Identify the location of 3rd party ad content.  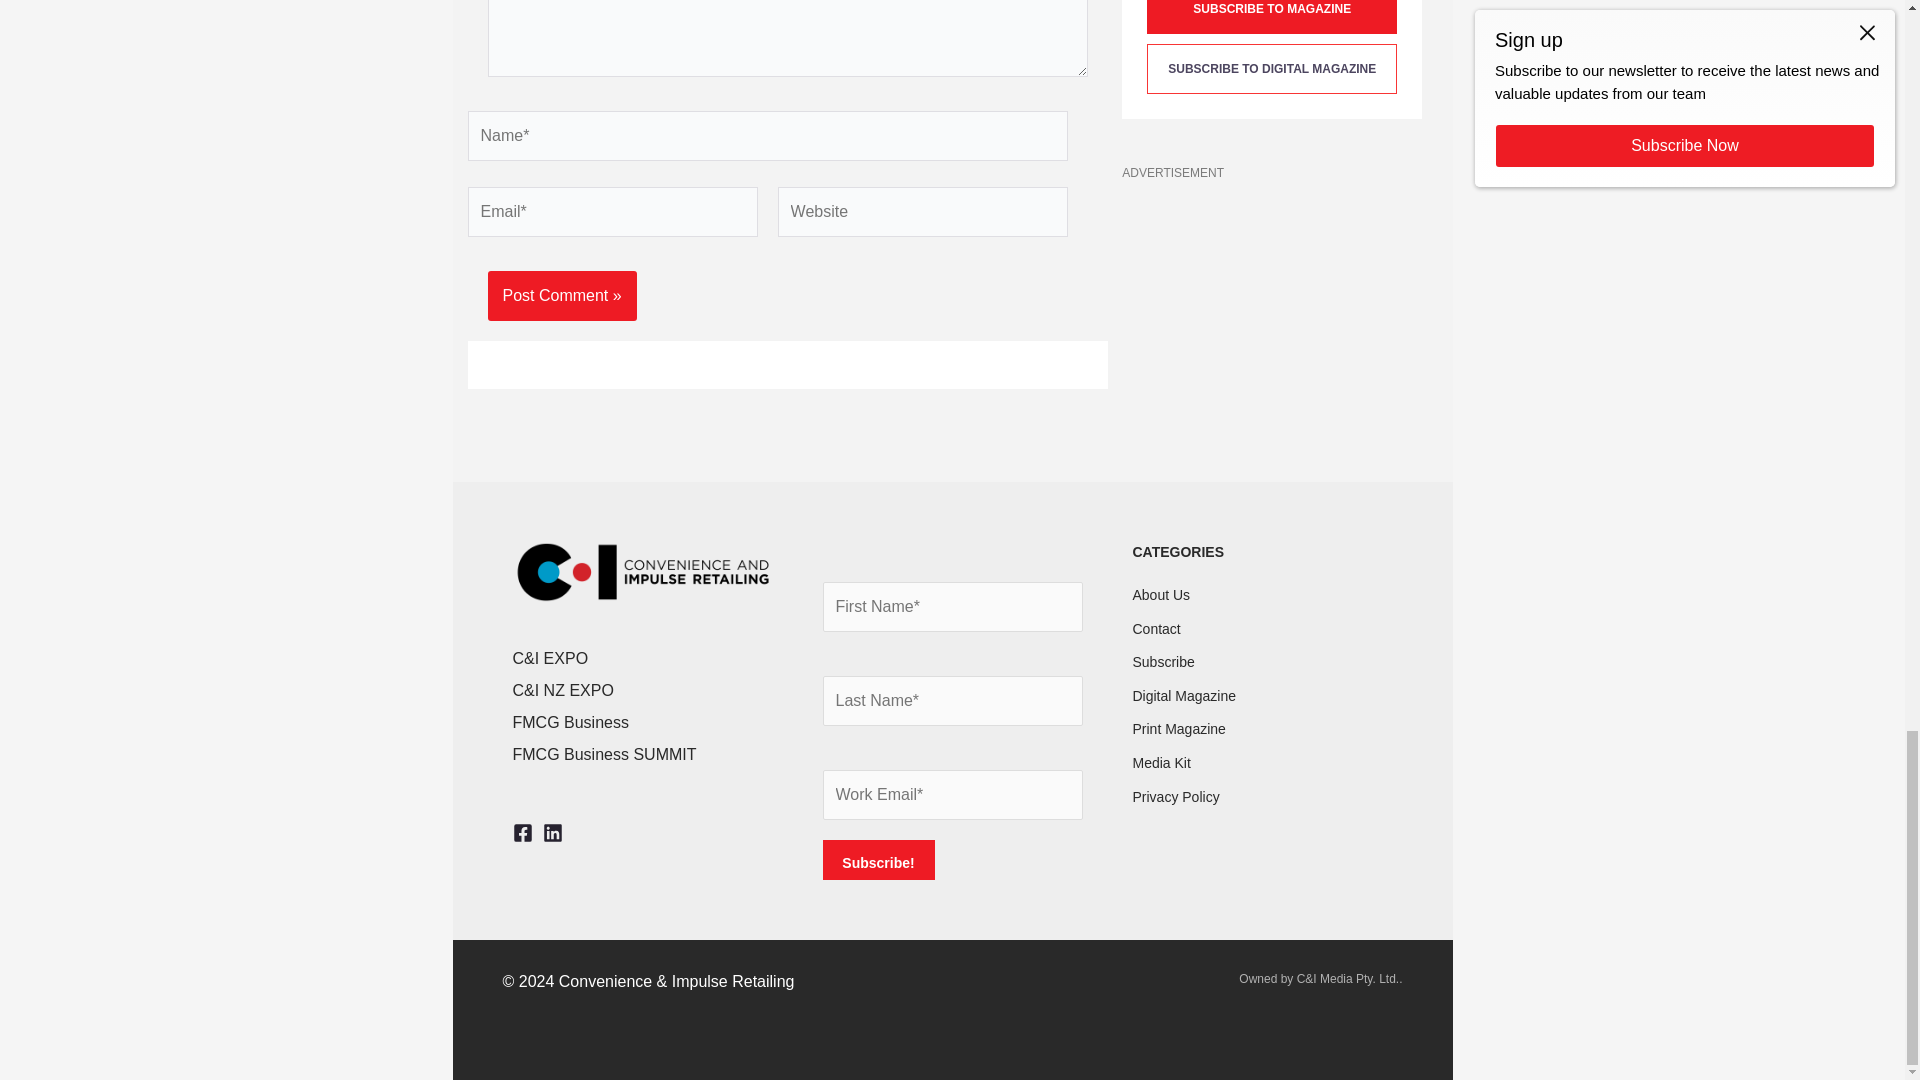
(1272, 316).